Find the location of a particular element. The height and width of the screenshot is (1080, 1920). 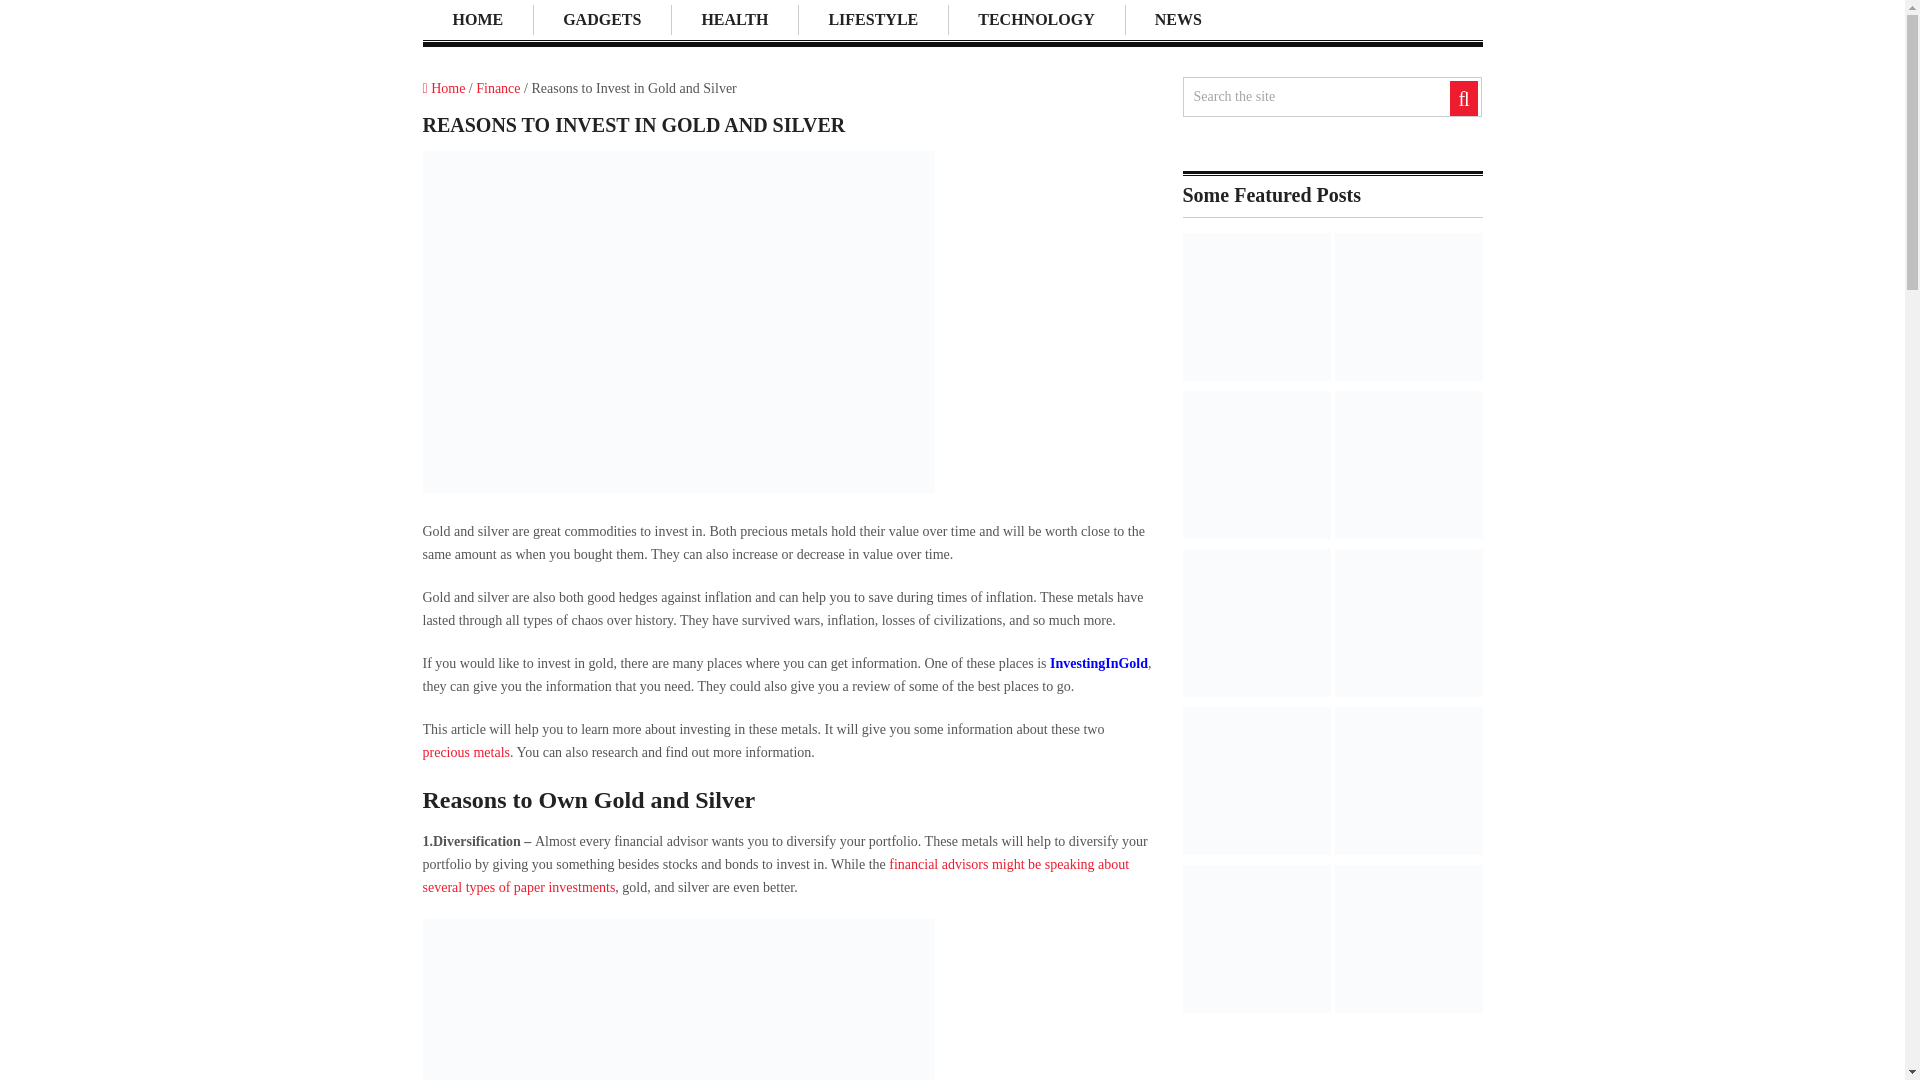

LIFESTYLE is located at coordinates (873, 20).